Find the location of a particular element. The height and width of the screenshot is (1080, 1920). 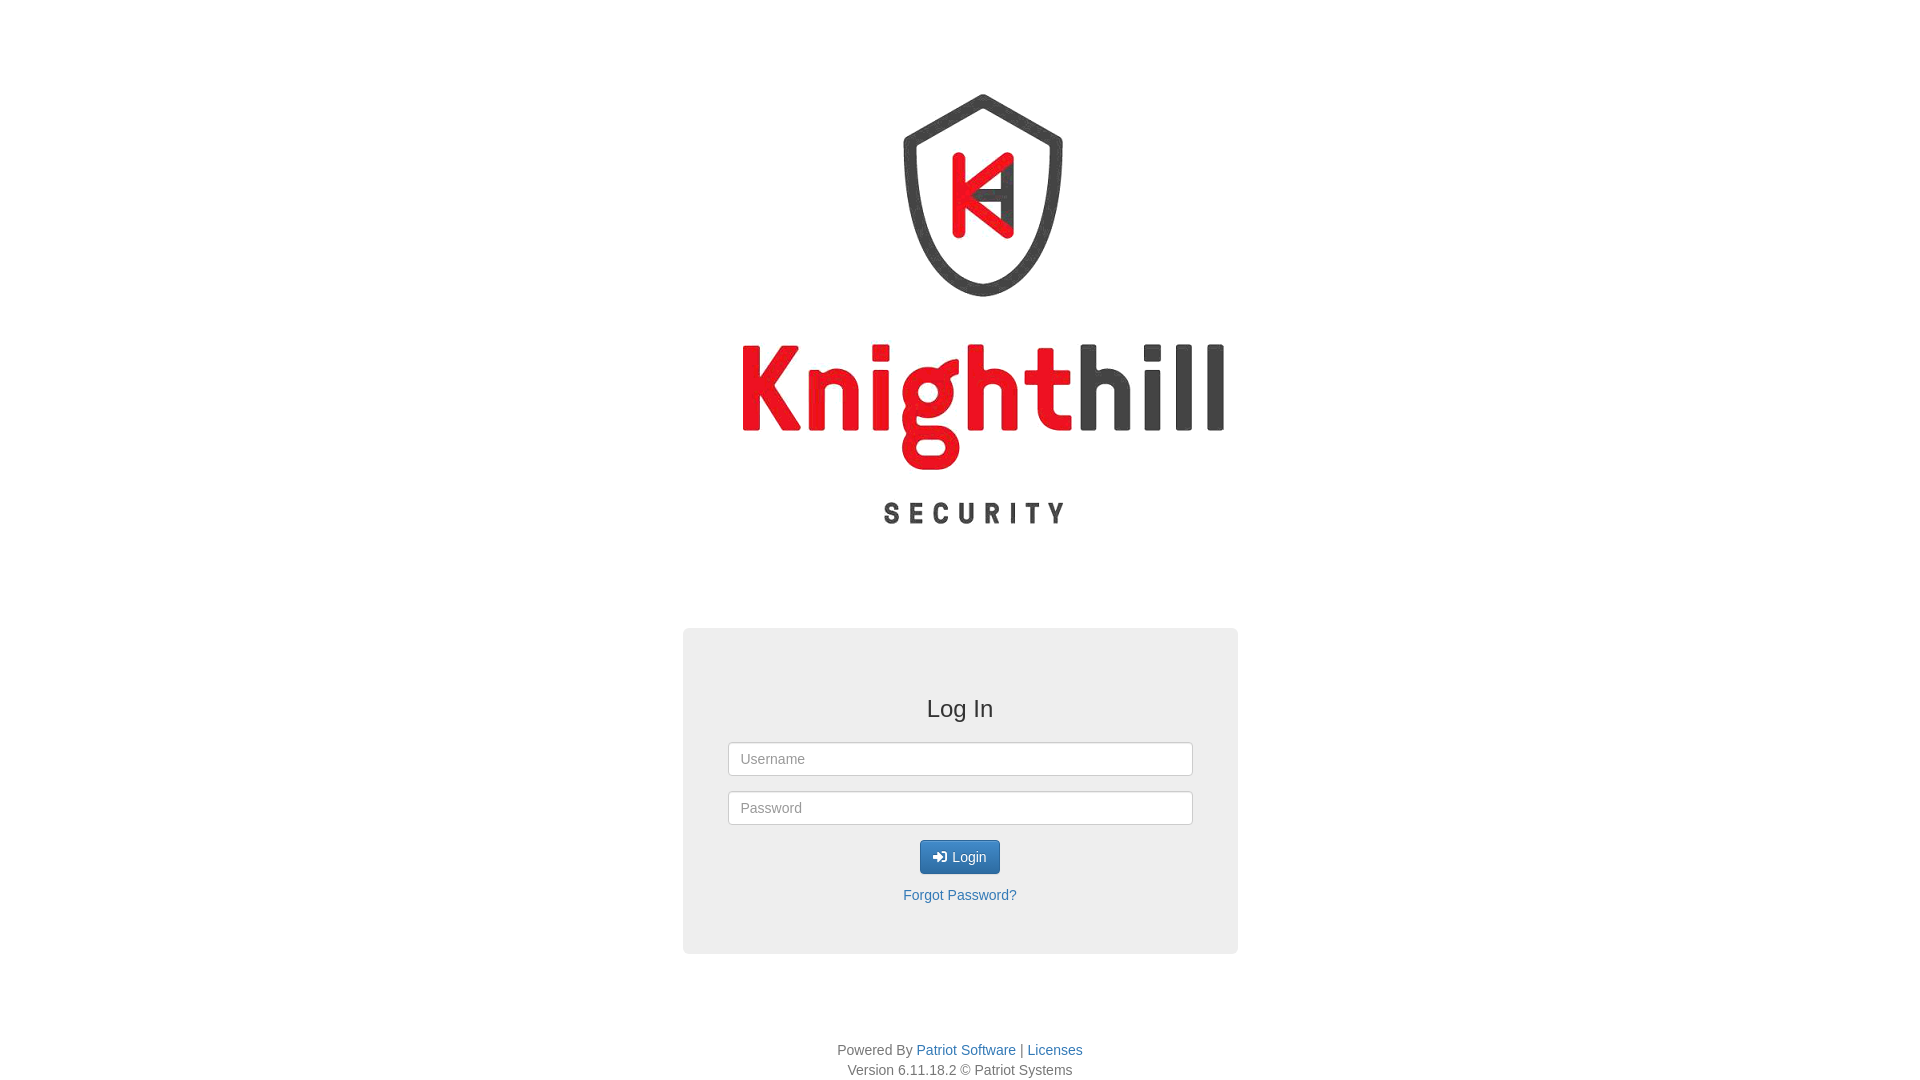

Forgot Password? is located at coordinates (960, 895).